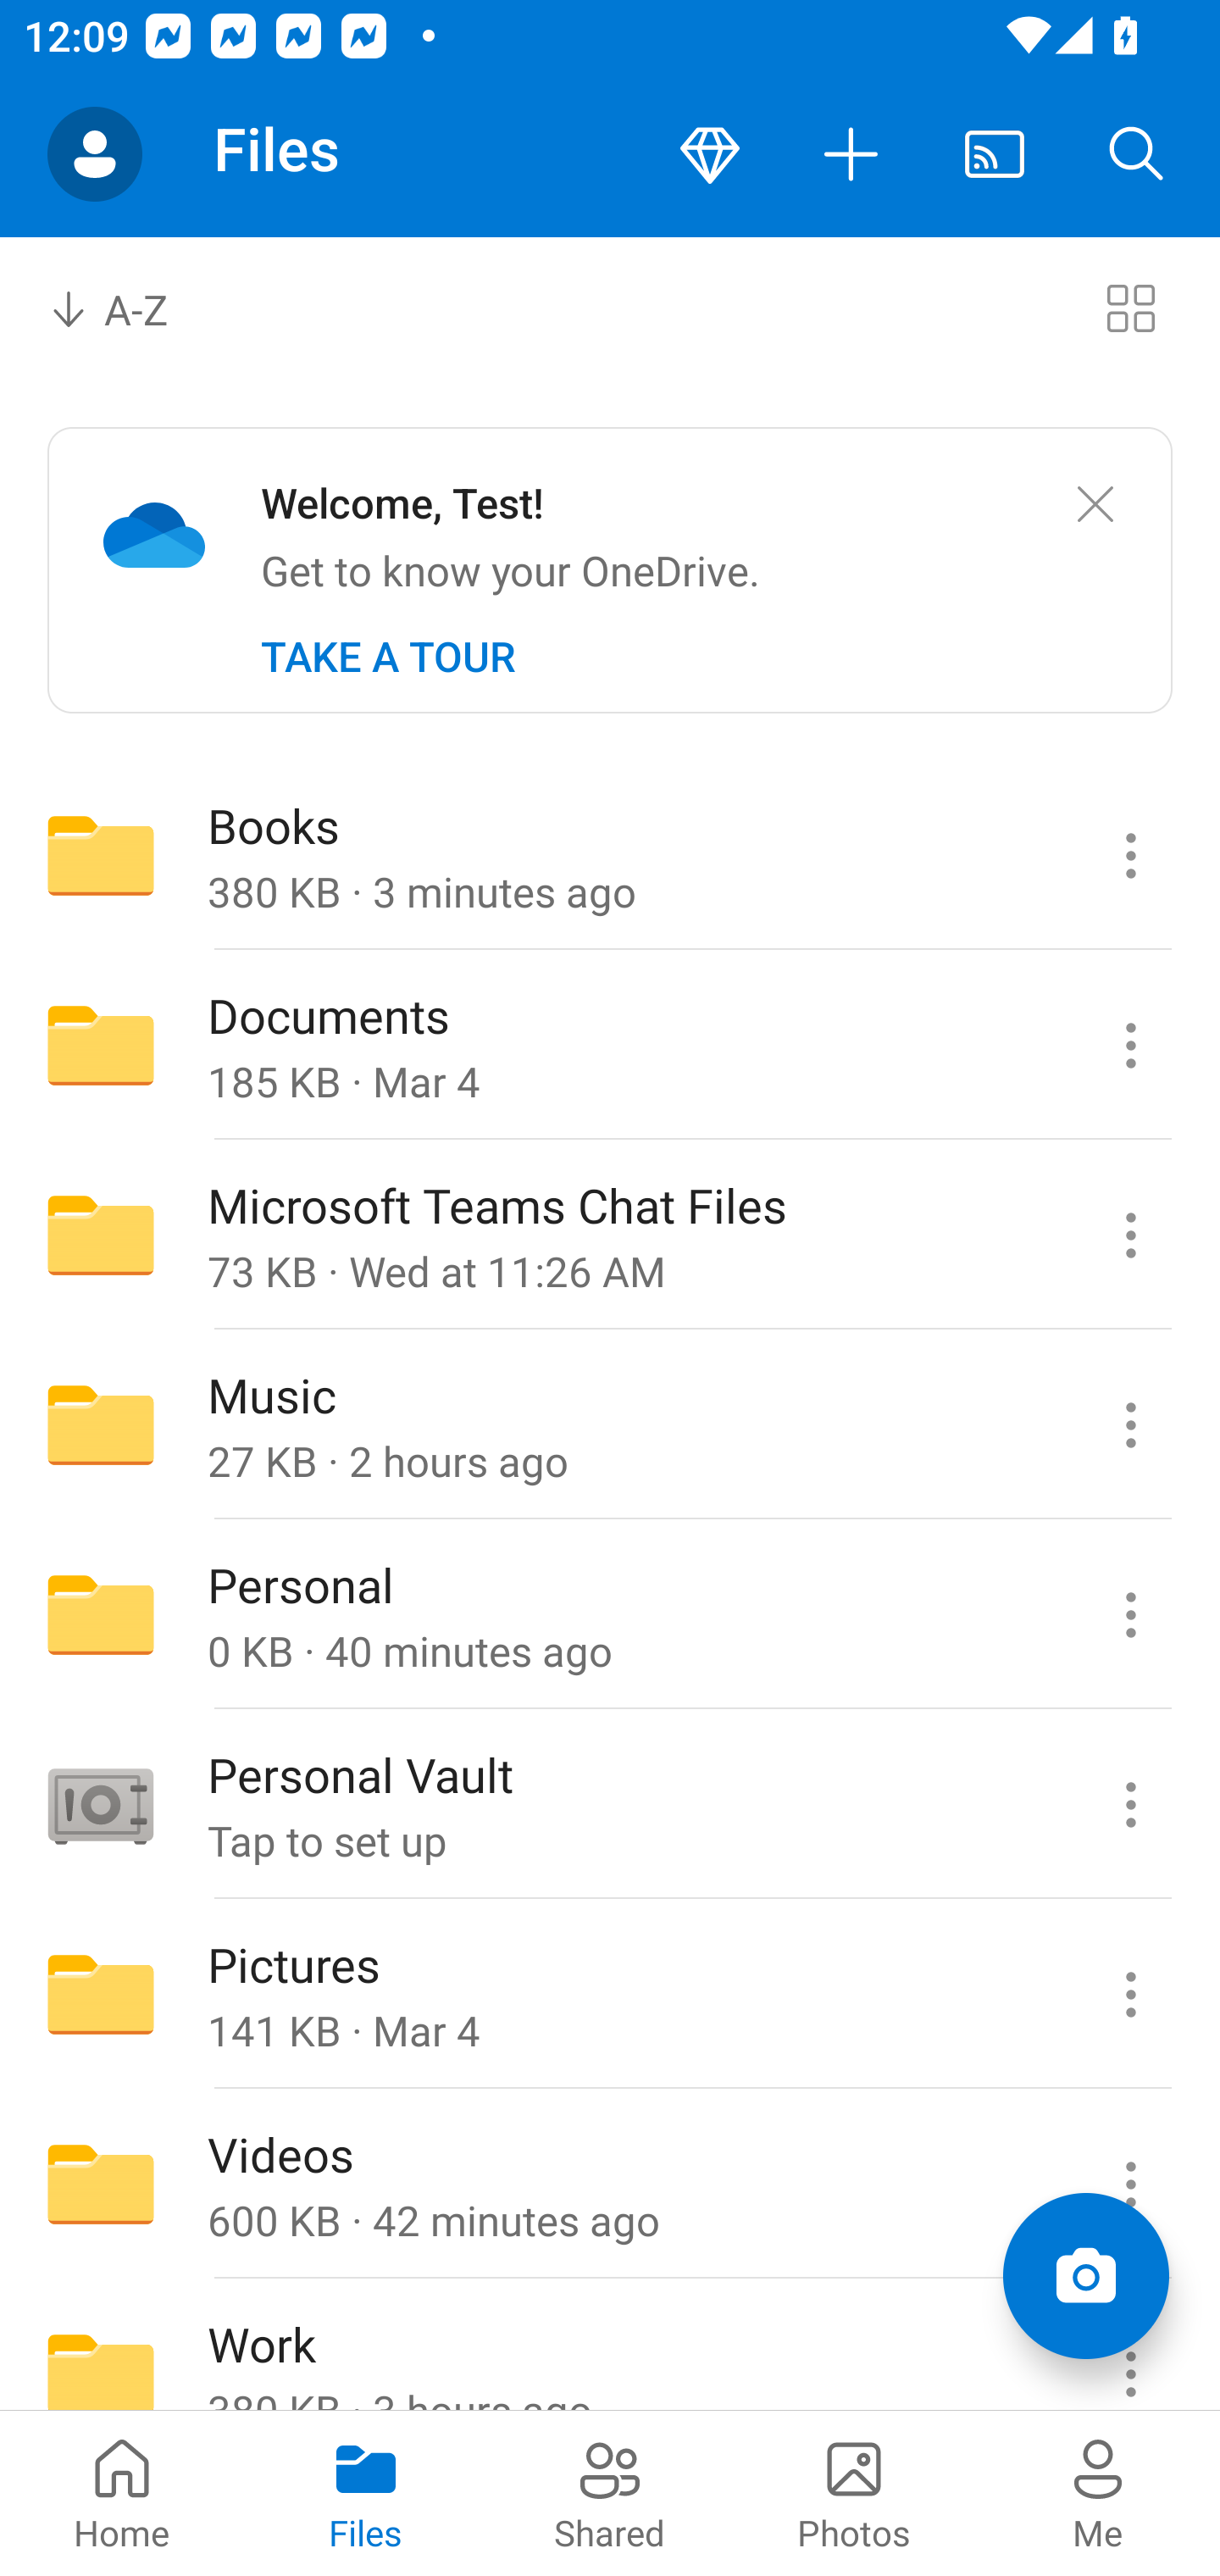  Describe the element at coordinates (122, 2493) in the screenshot. I see `Home pivot Home` at that location.